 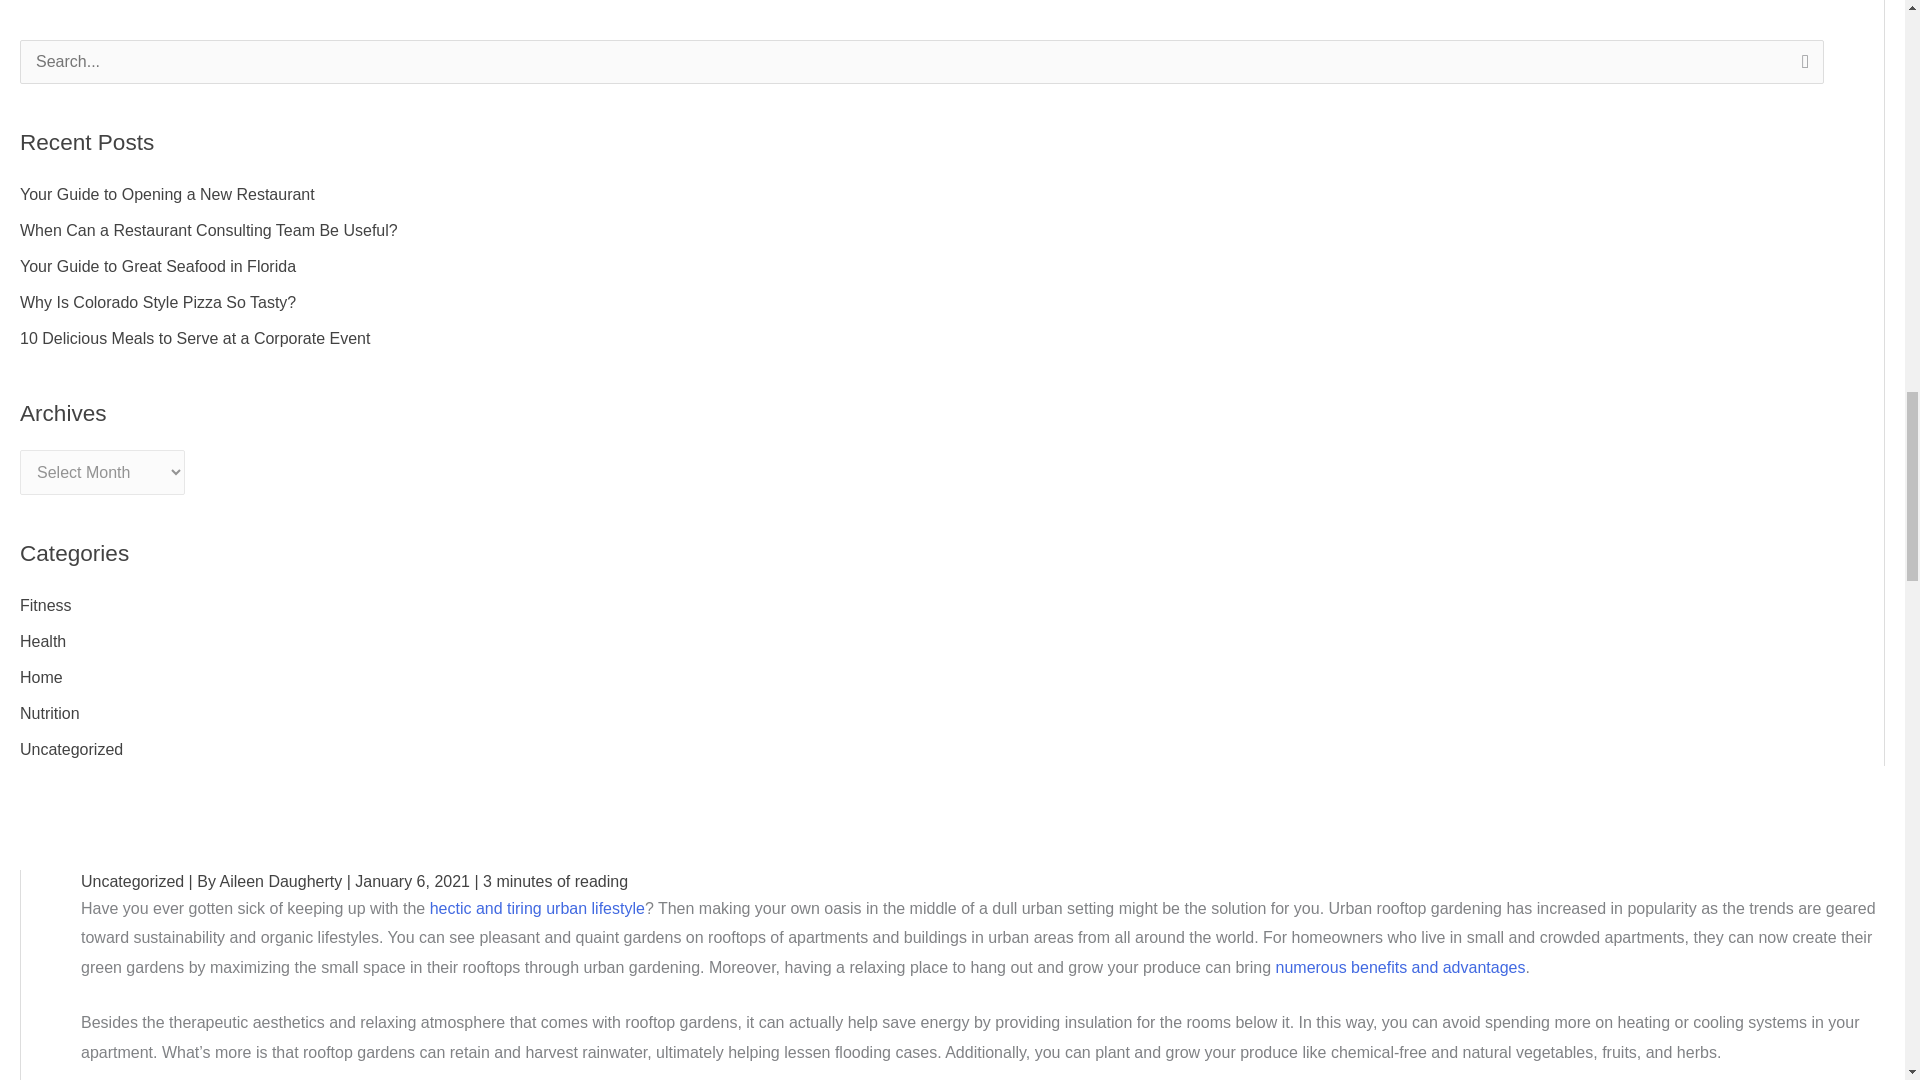 What do you see at coordinates (50, 714) in the screenshot?
I see `Nutrition` at bounding box center [50, 714].